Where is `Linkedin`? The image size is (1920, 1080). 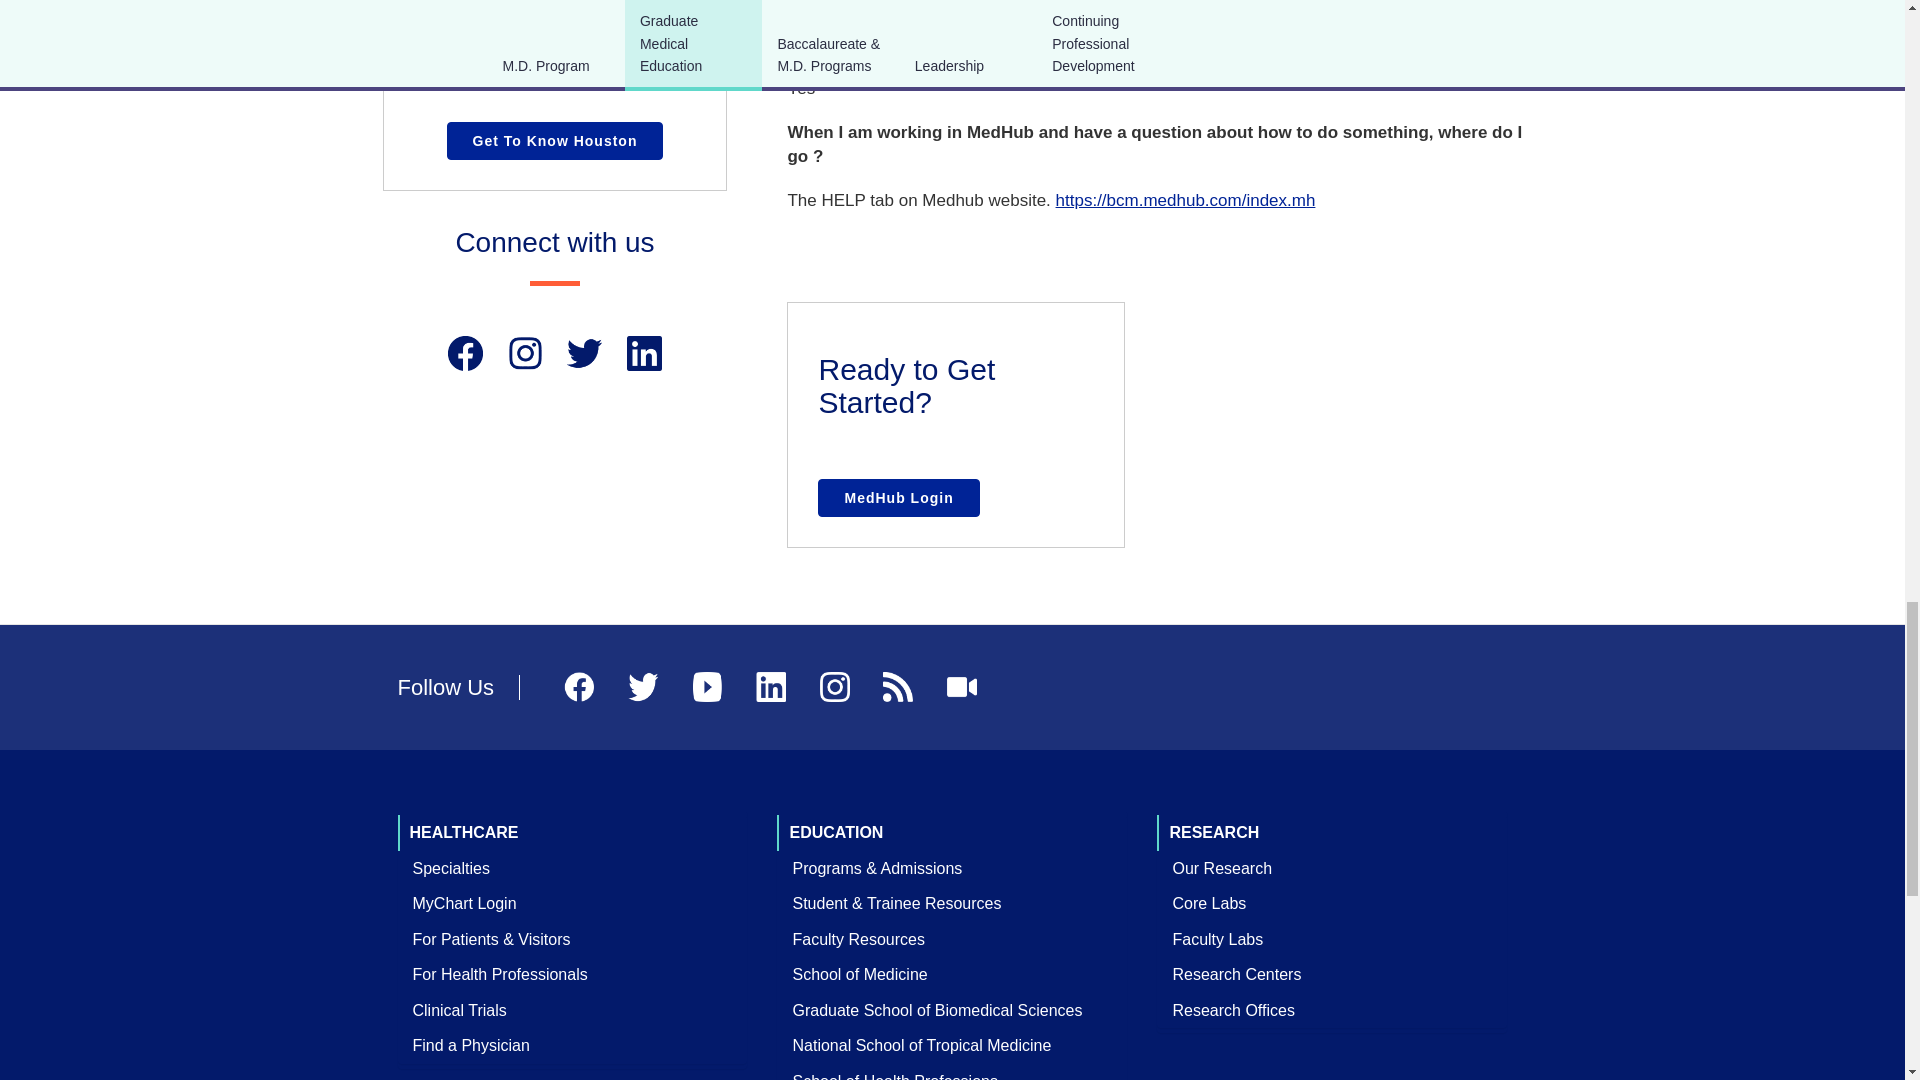
Linkedin is located at coordinates (644, 353).